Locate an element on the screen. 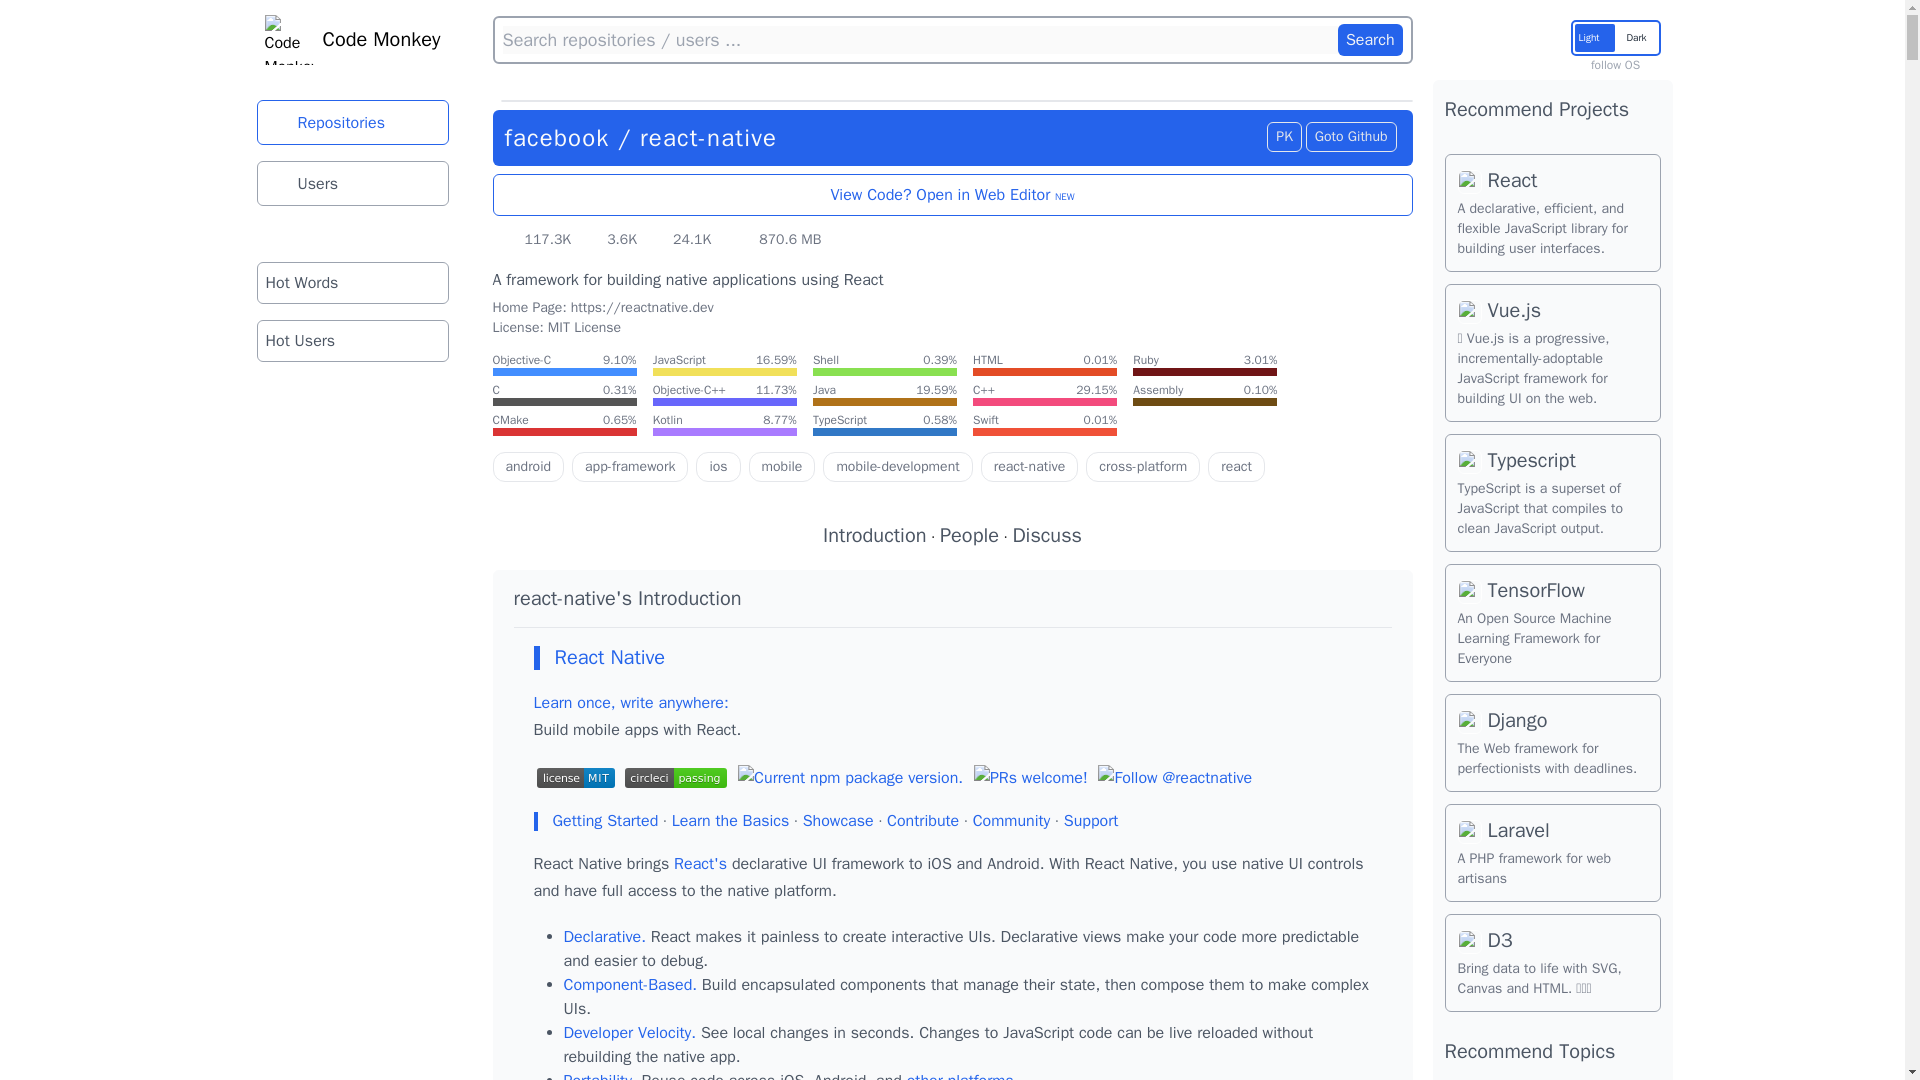 The image size is (1920, 1080). Hot Users is located at coordinates (351, 340).